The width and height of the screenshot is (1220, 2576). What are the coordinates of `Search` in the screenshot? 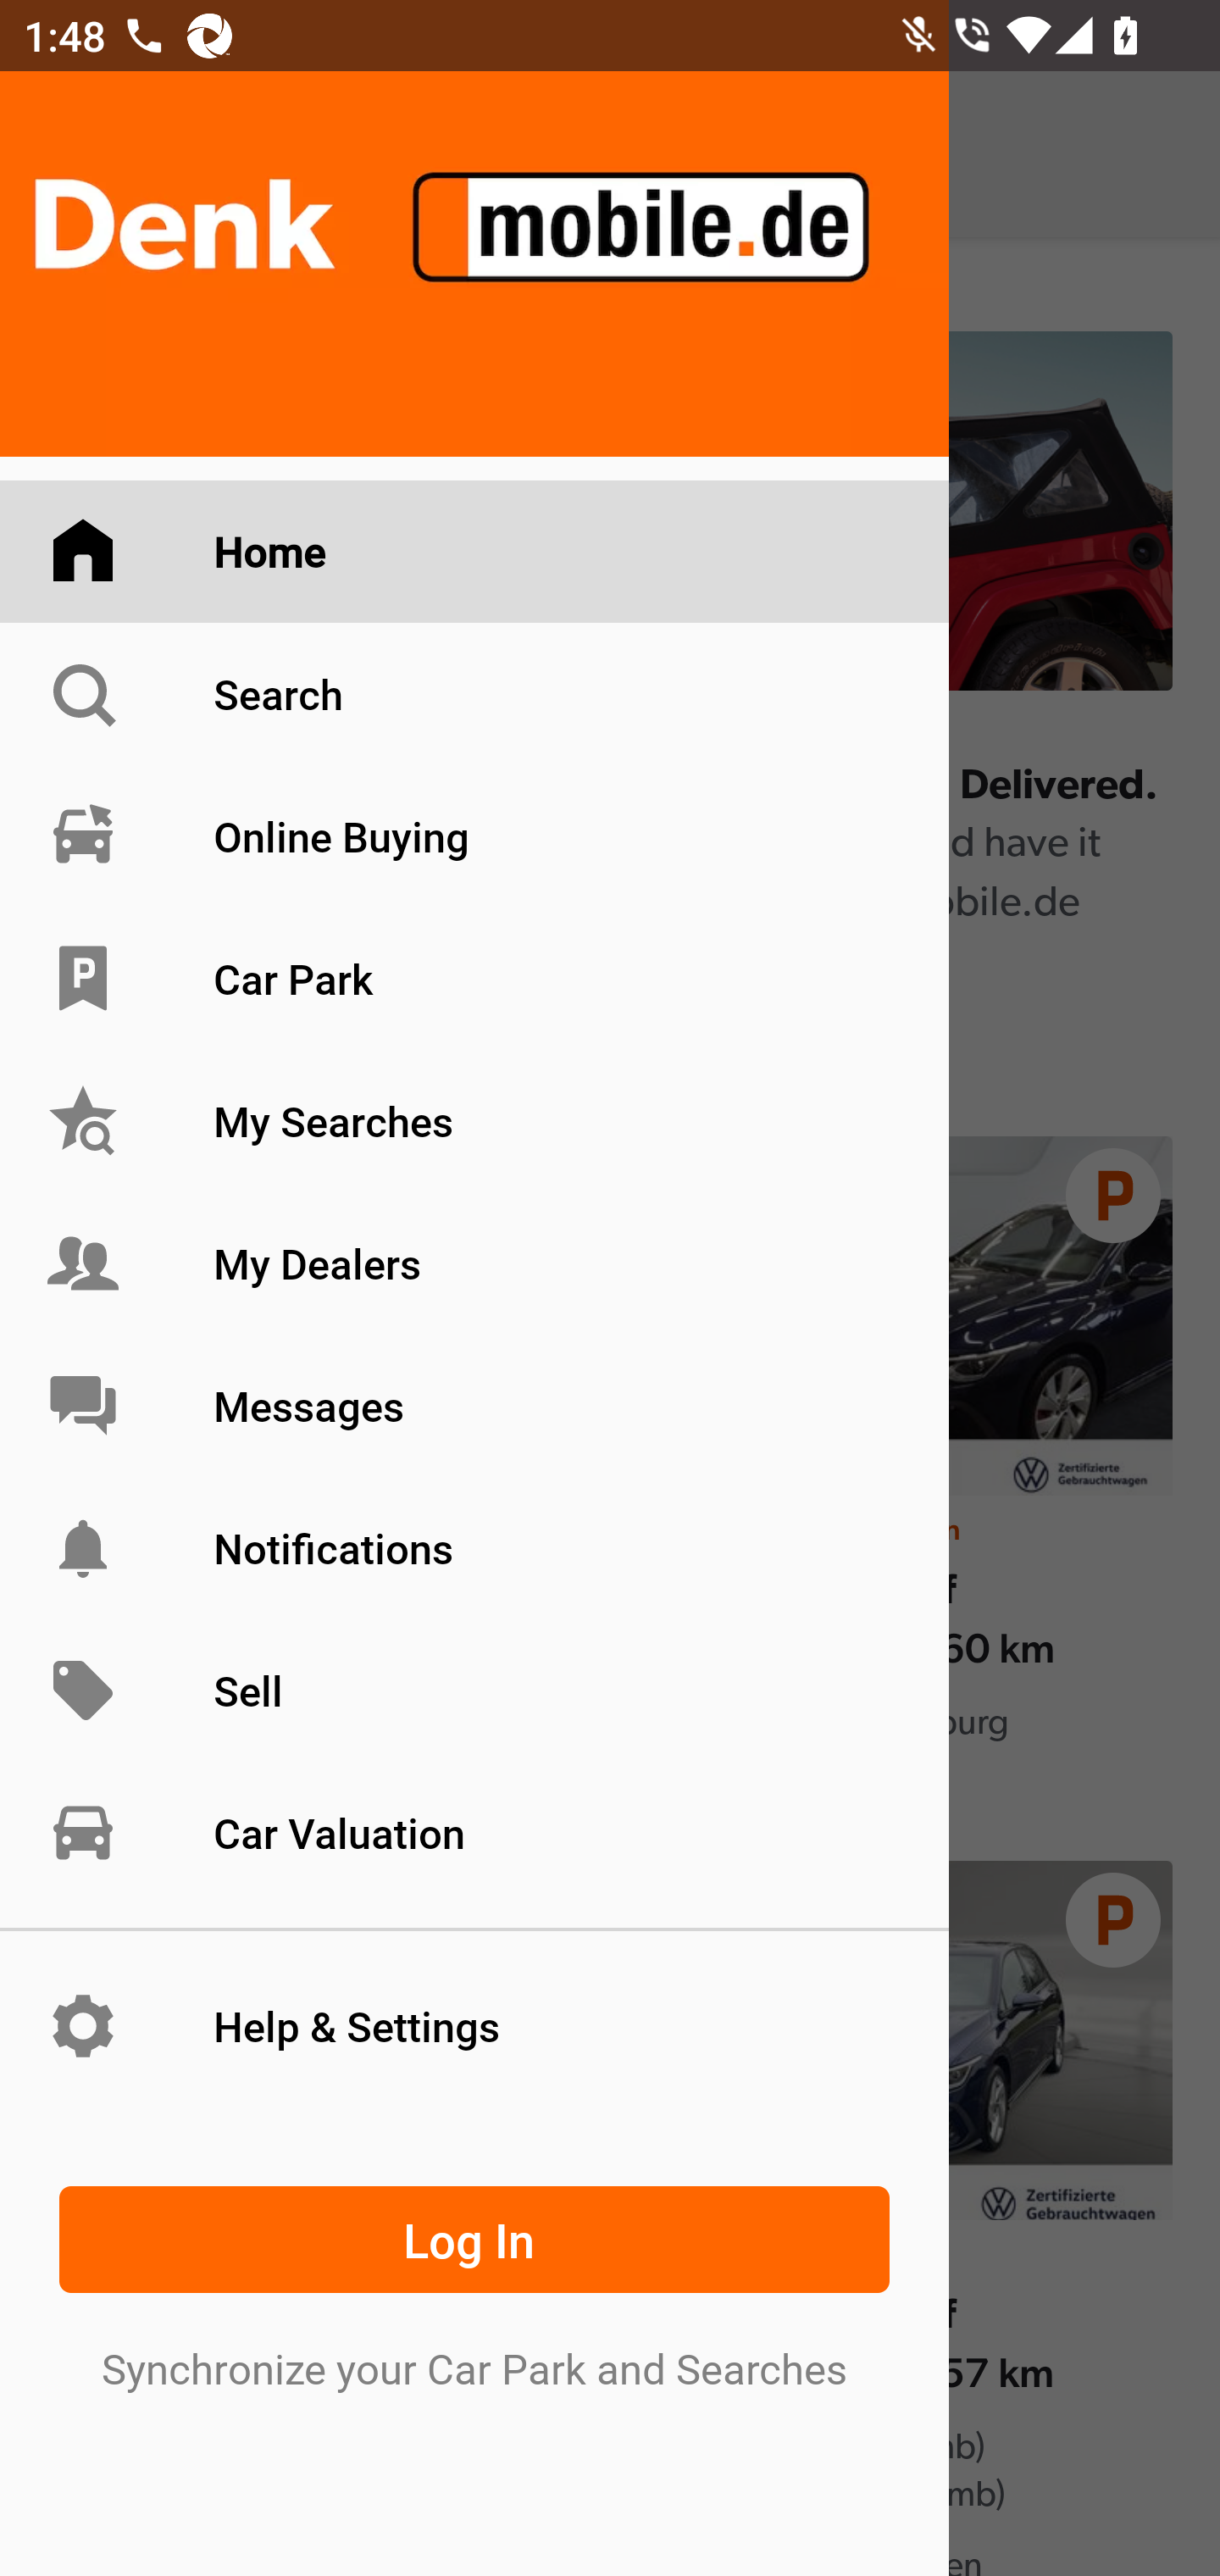 It's located at (474, 693).